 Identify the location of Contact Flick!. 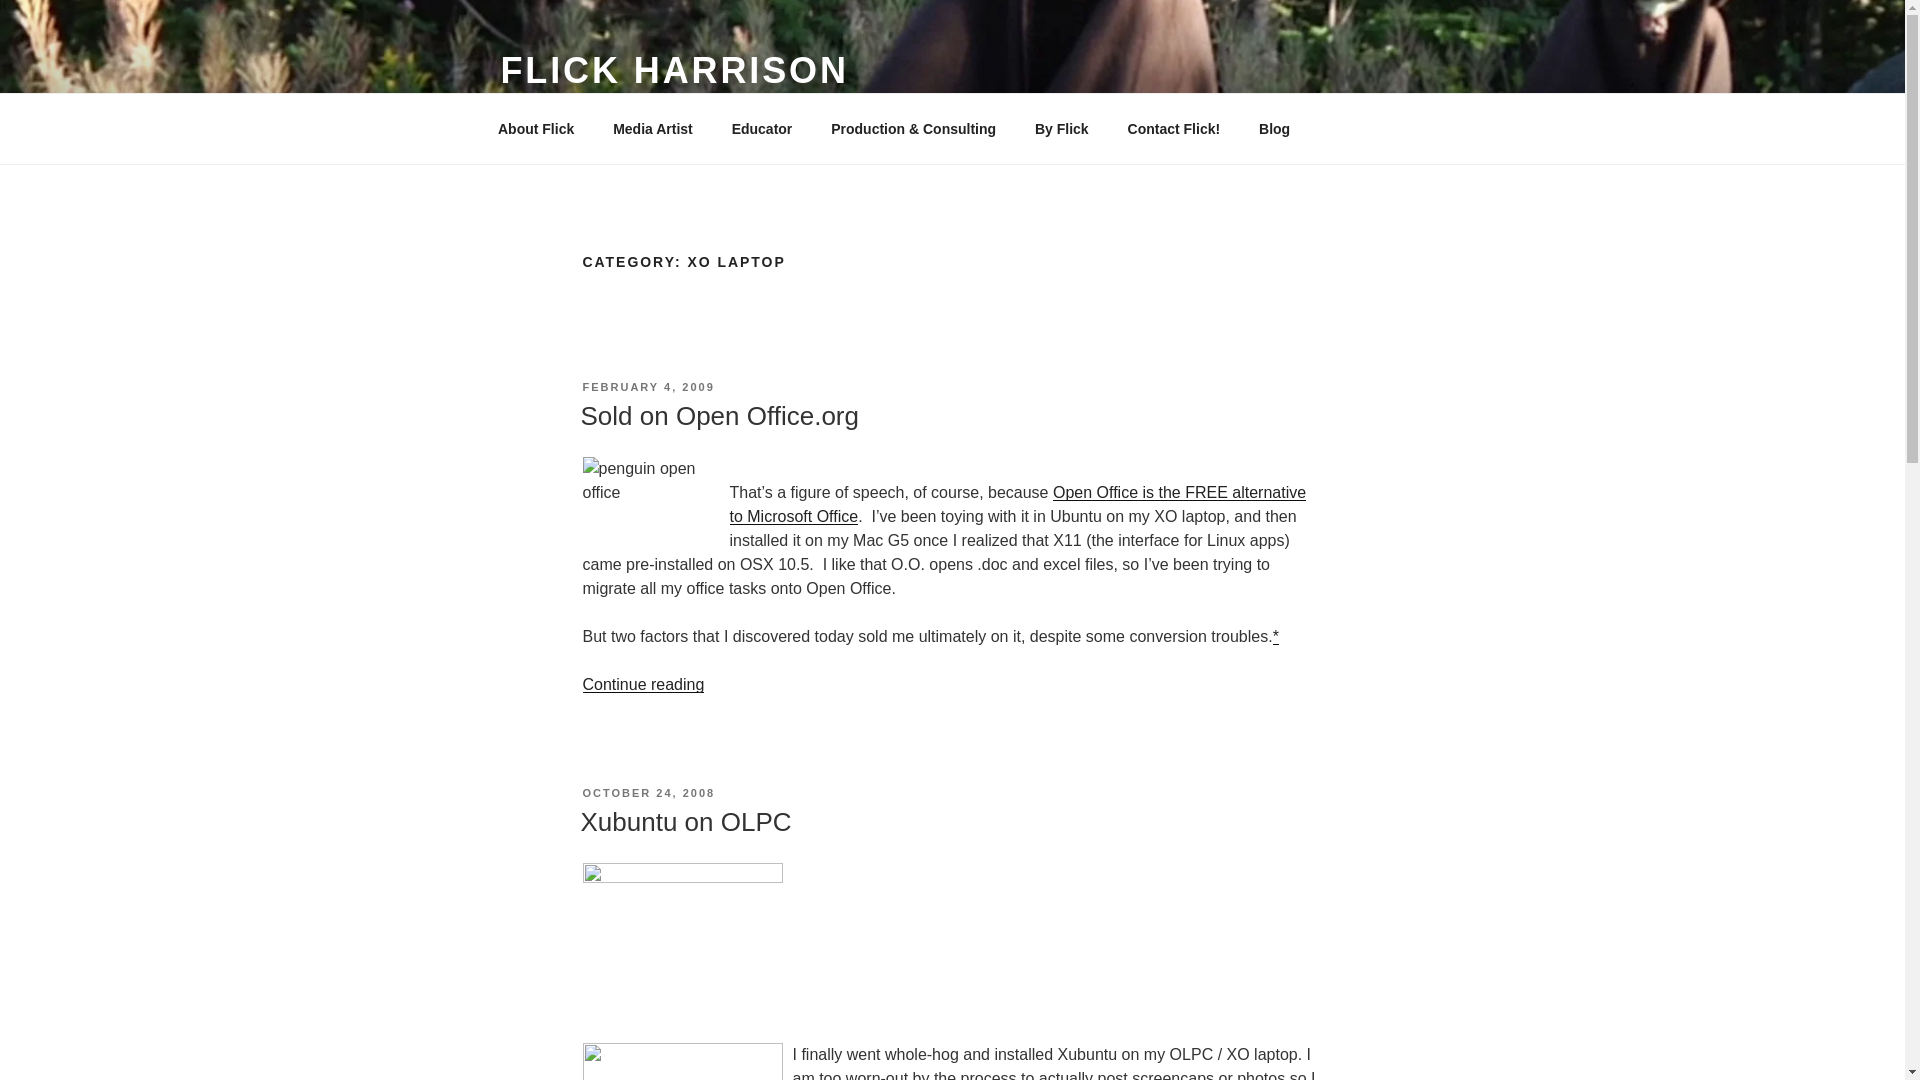
(1174, 128).